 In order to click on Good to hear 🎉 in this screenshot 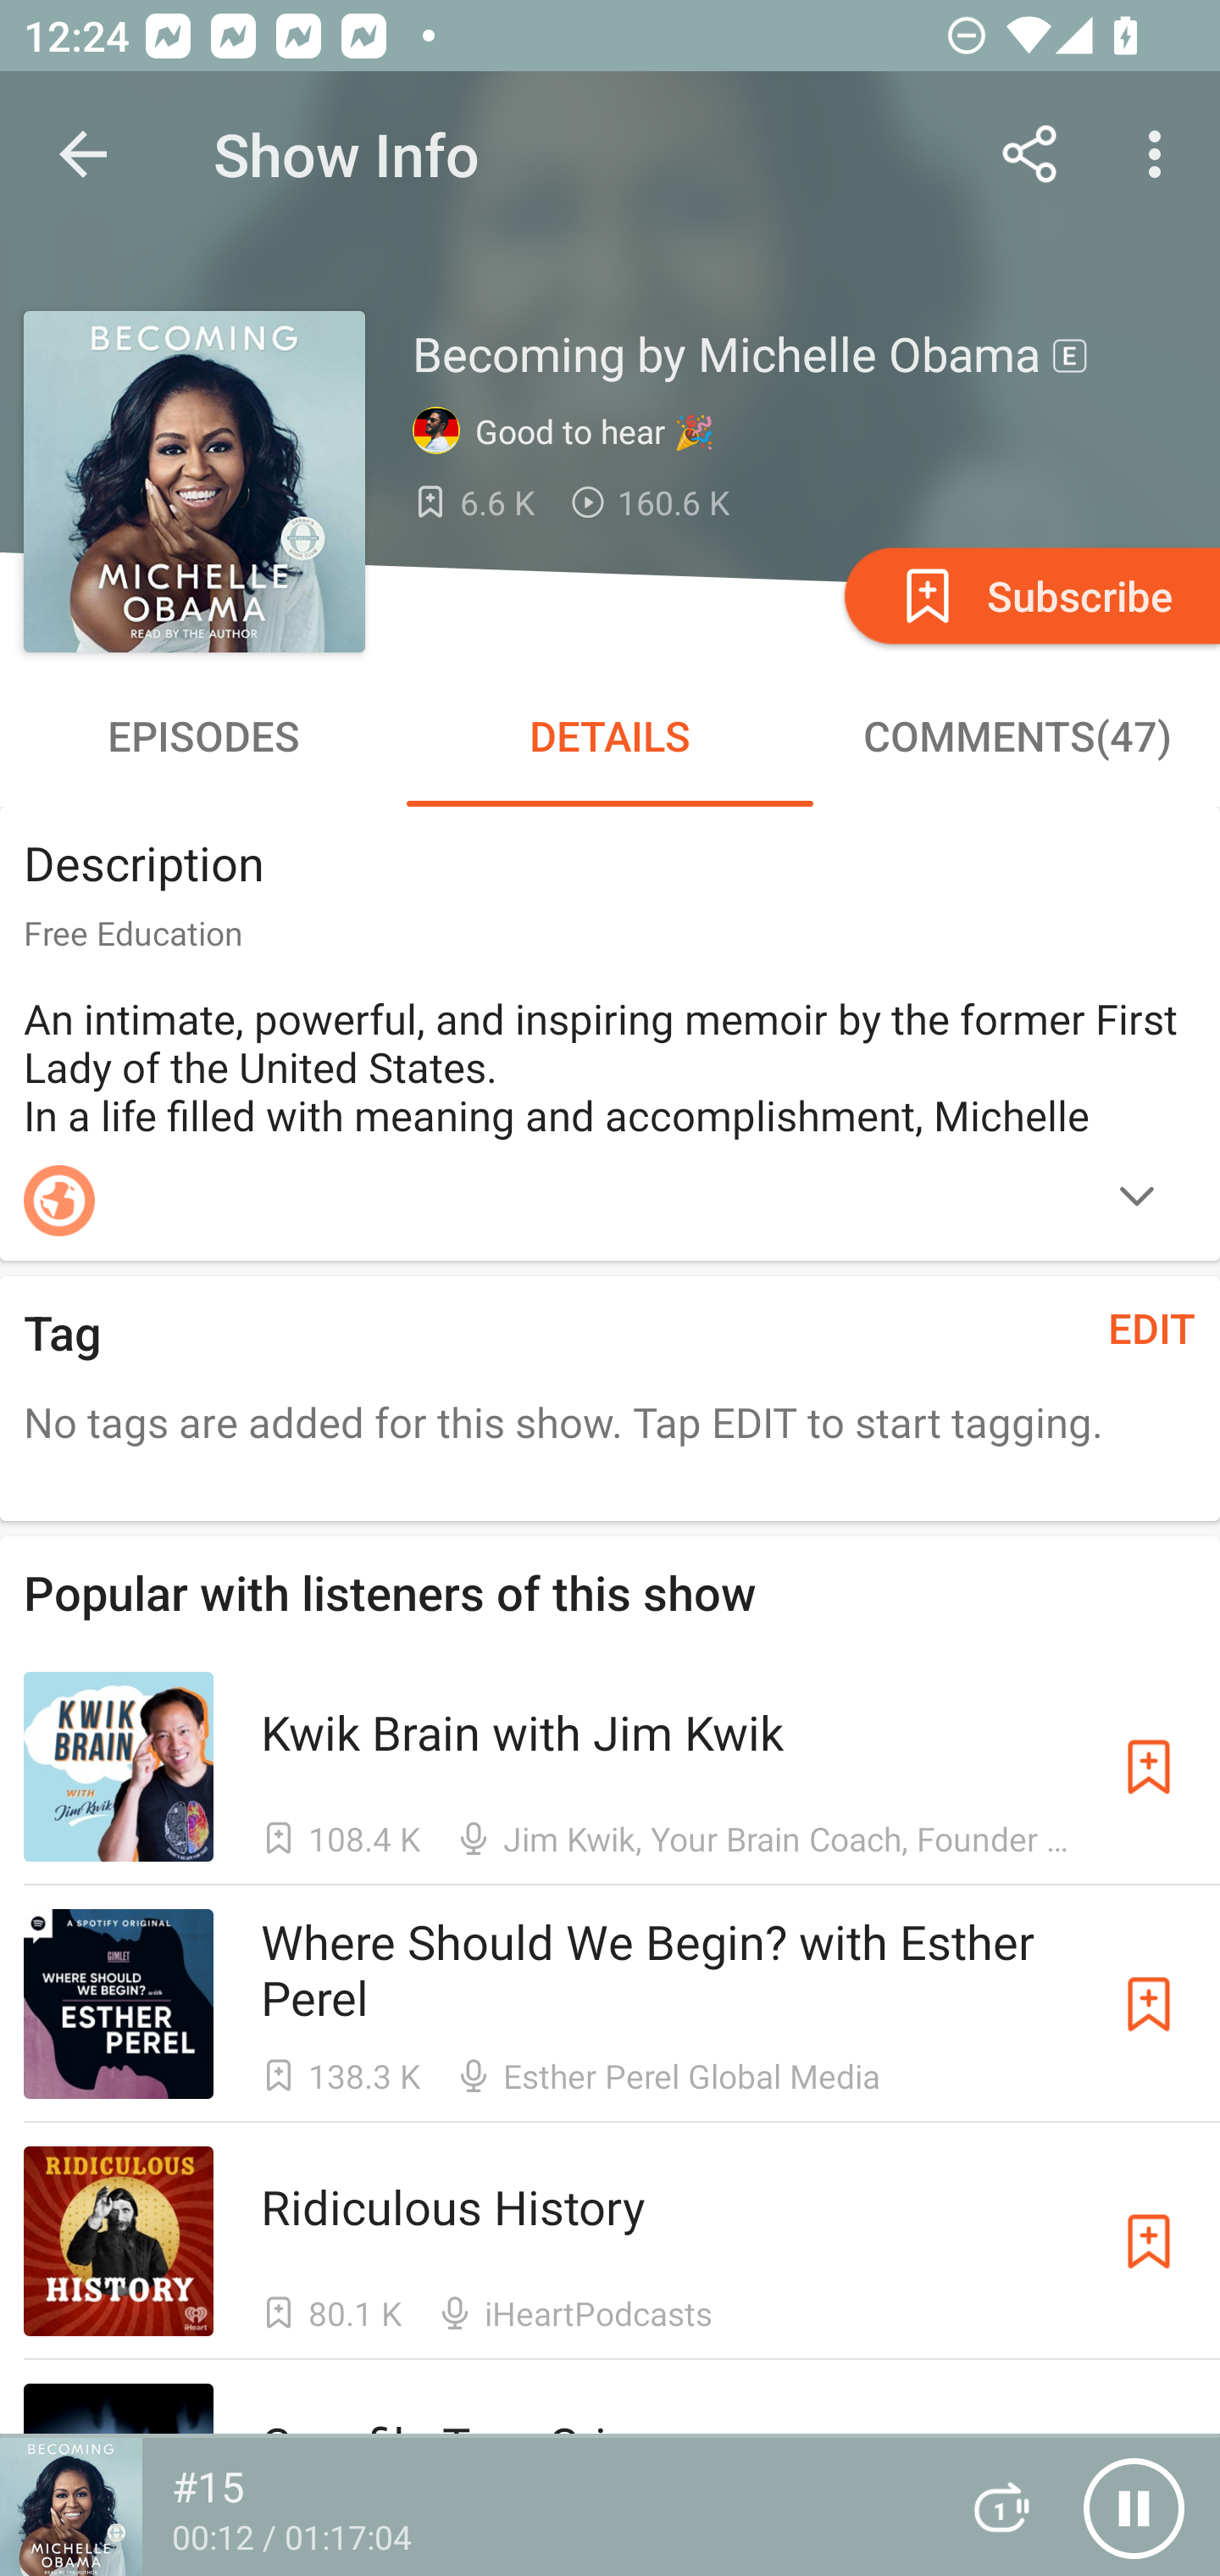, I will do `click(571, 431)`.